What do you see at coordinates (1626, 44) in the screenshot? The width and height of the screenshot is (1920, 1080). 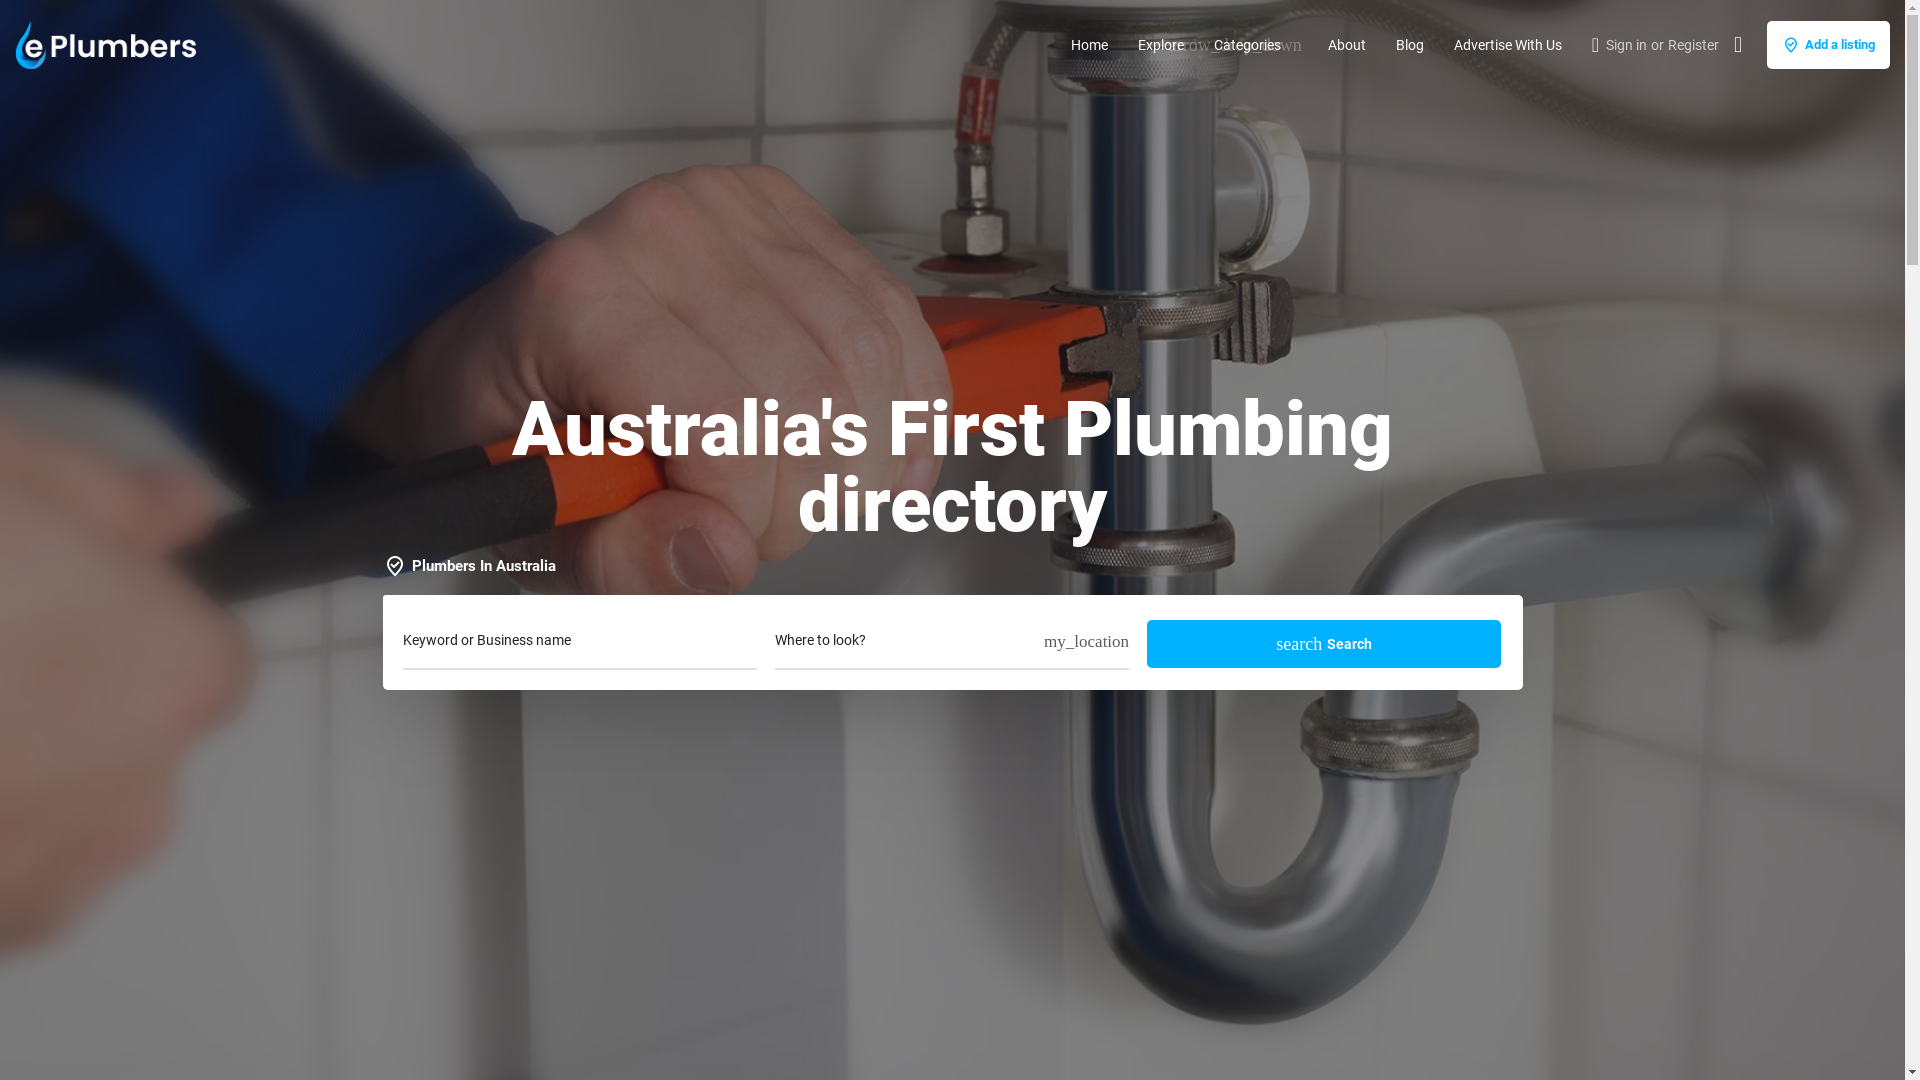 I see `Sign in` at bounding box center [1626, 44].